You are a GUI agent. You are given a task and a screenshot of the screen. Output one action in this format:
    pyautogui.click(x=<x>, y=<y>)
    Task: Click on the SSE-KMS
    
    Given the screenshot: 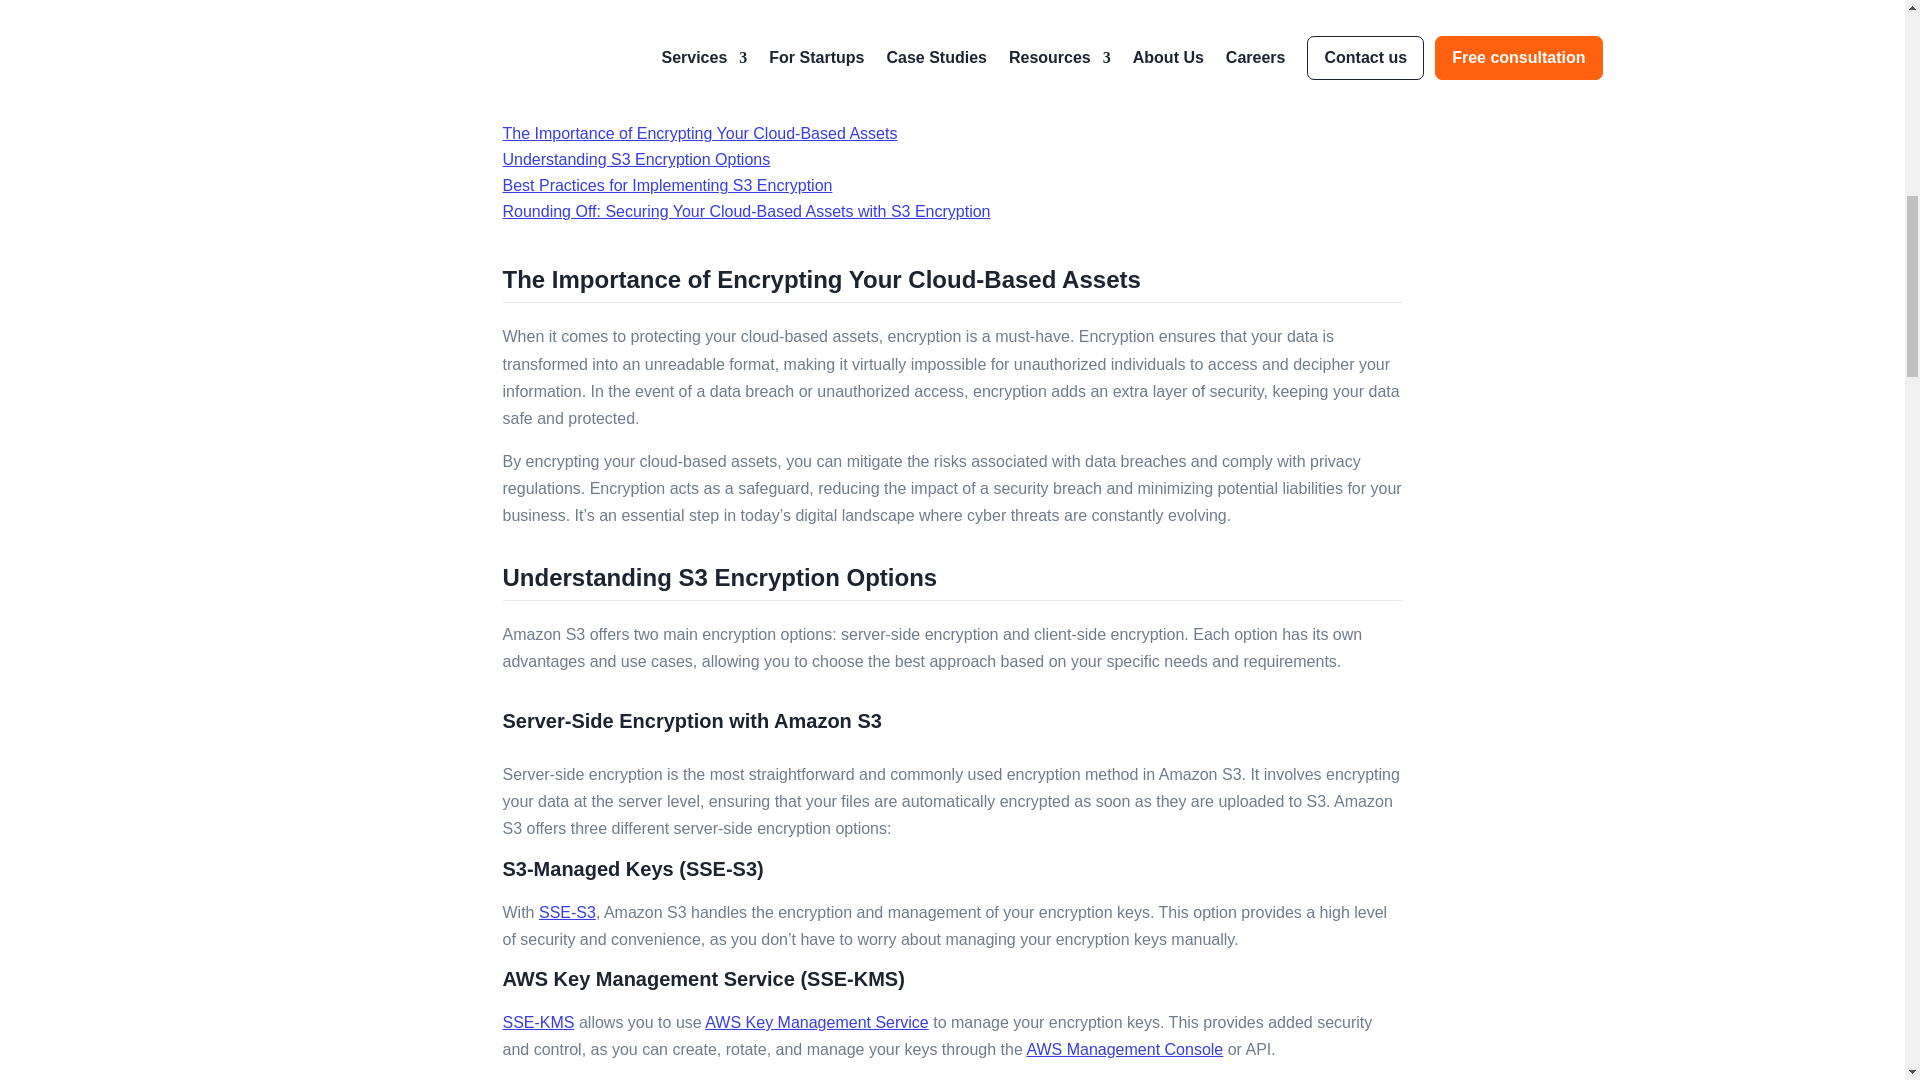 What is the action you would take?
    pyautogui.click(x=538, y=1022)
    